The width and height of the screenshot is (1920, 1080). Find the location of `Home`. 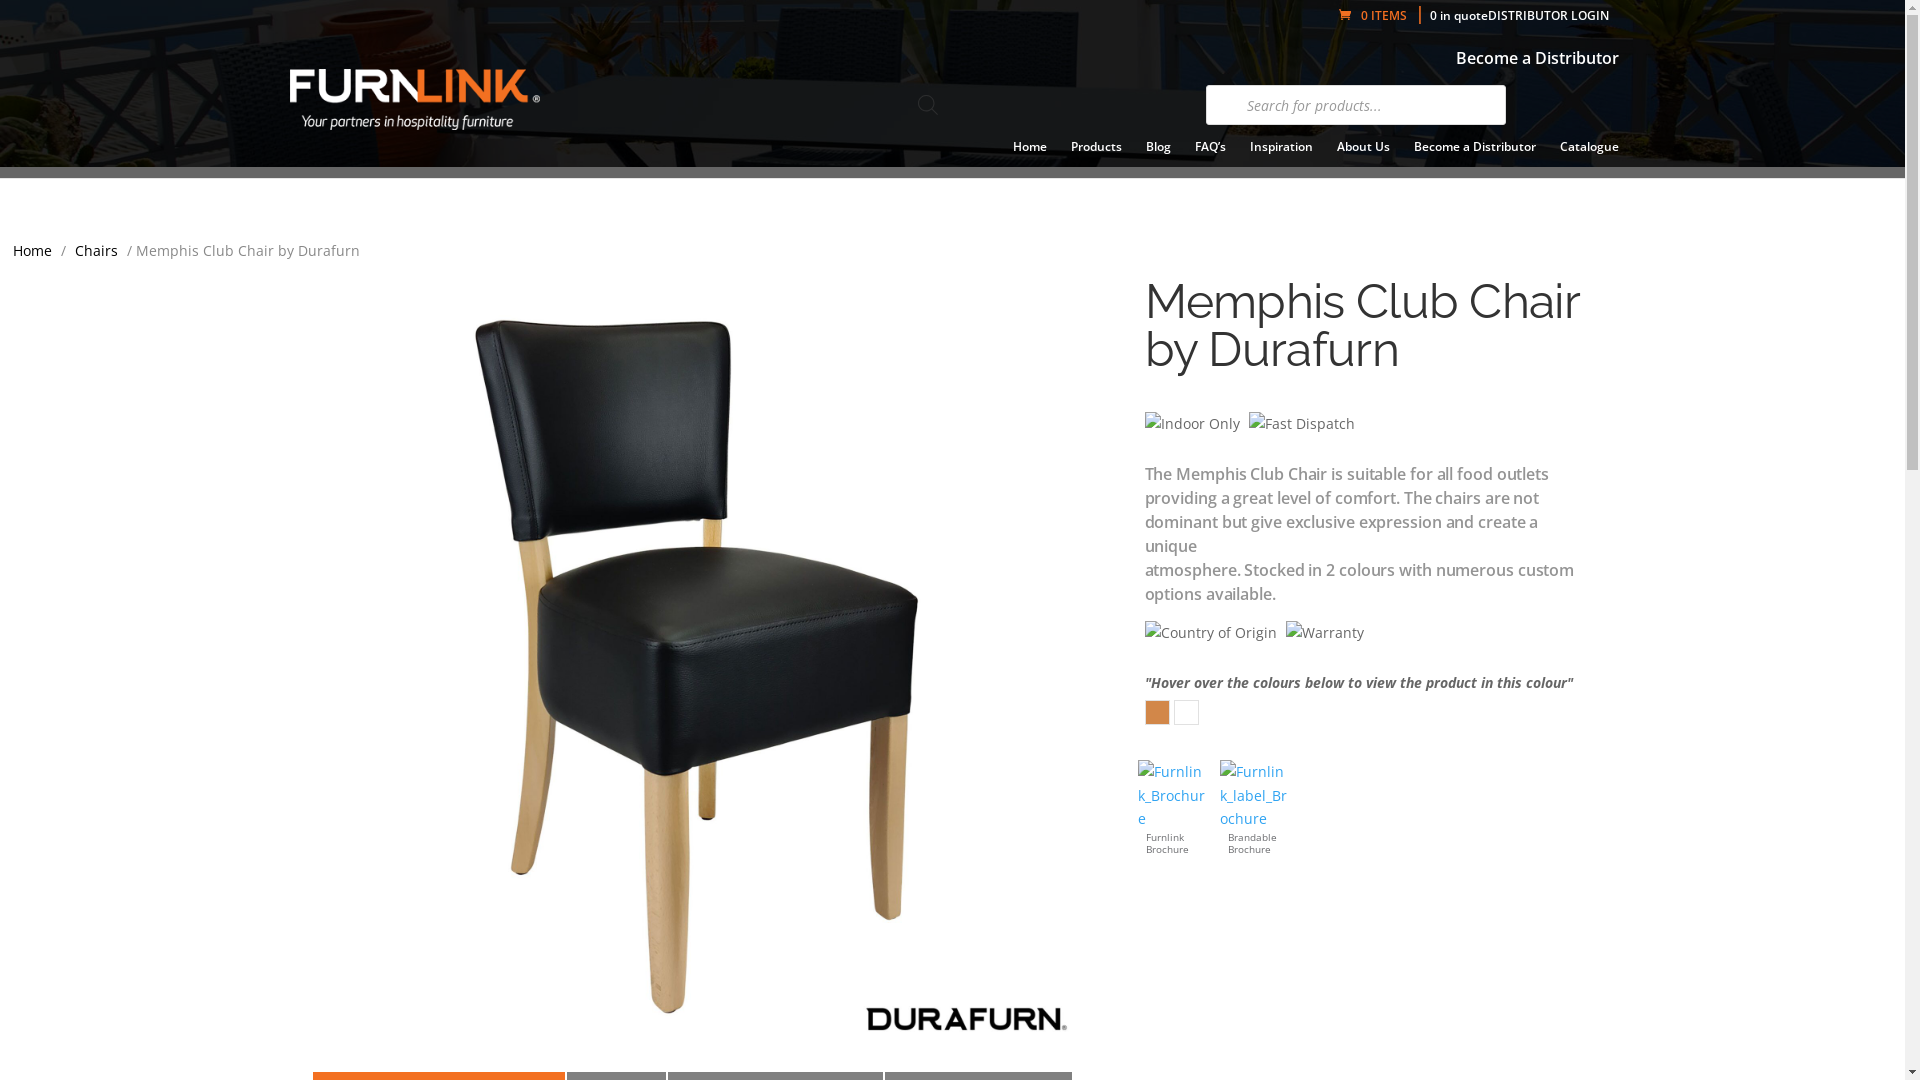

Home is located at coordinates (1030, 159).